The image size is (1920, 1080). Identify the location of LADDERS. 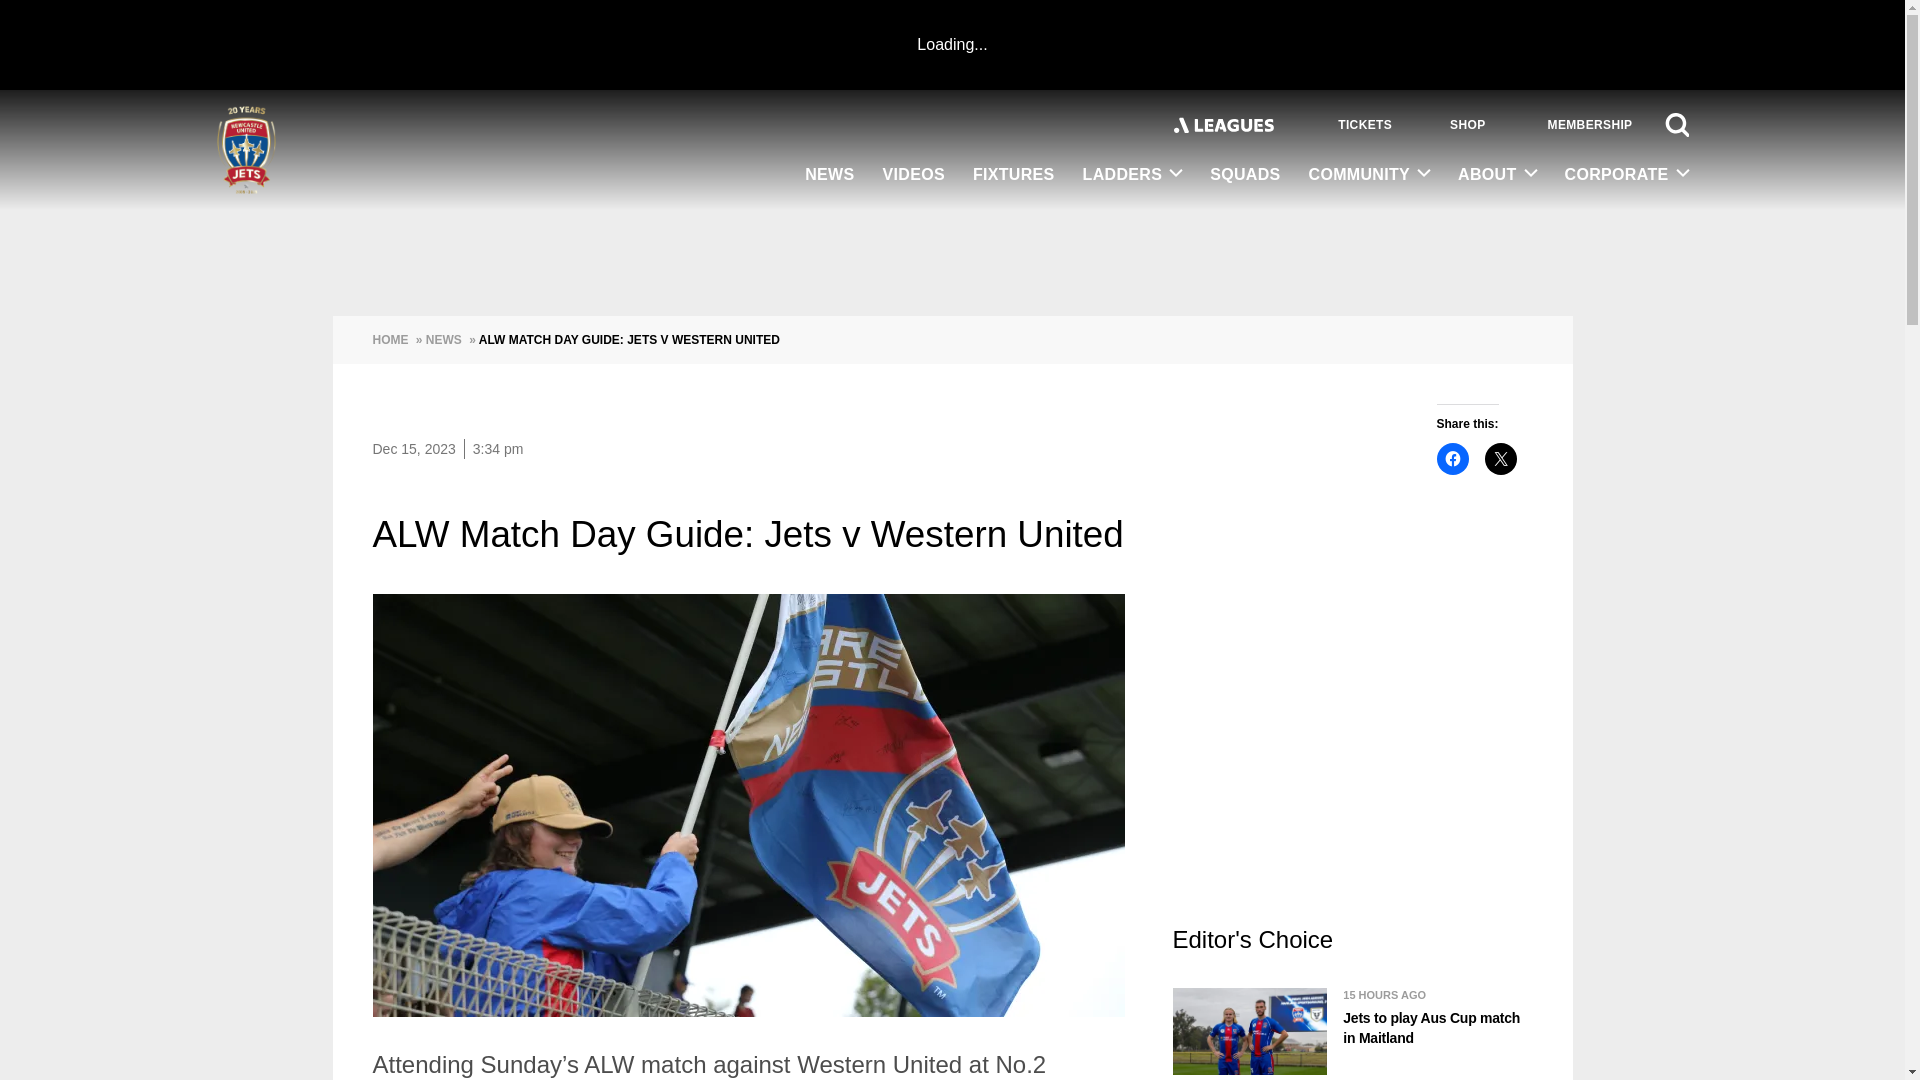
(1132, 175).